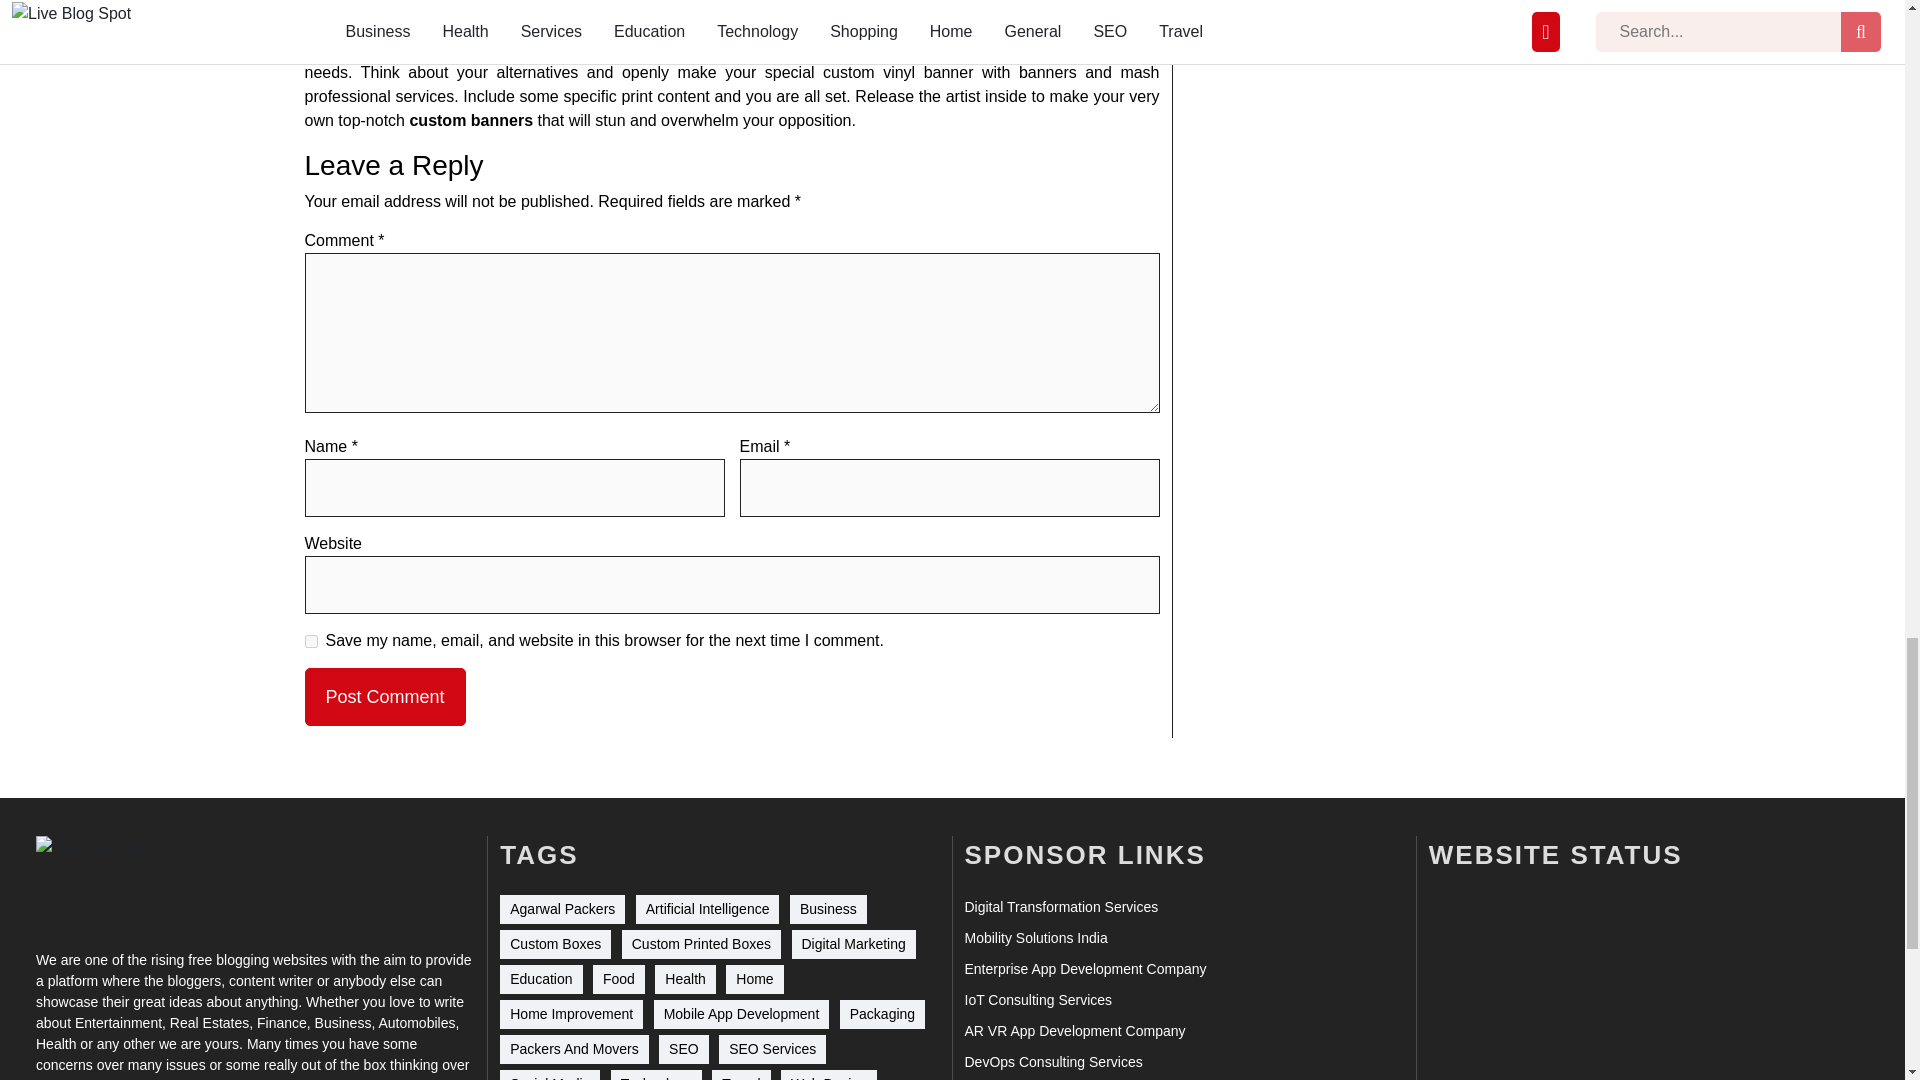 The image size is (1920, 1080). Describe the element at coordinates (108, 880) in the screenshot. I see `Live Blog Spot` at that location.